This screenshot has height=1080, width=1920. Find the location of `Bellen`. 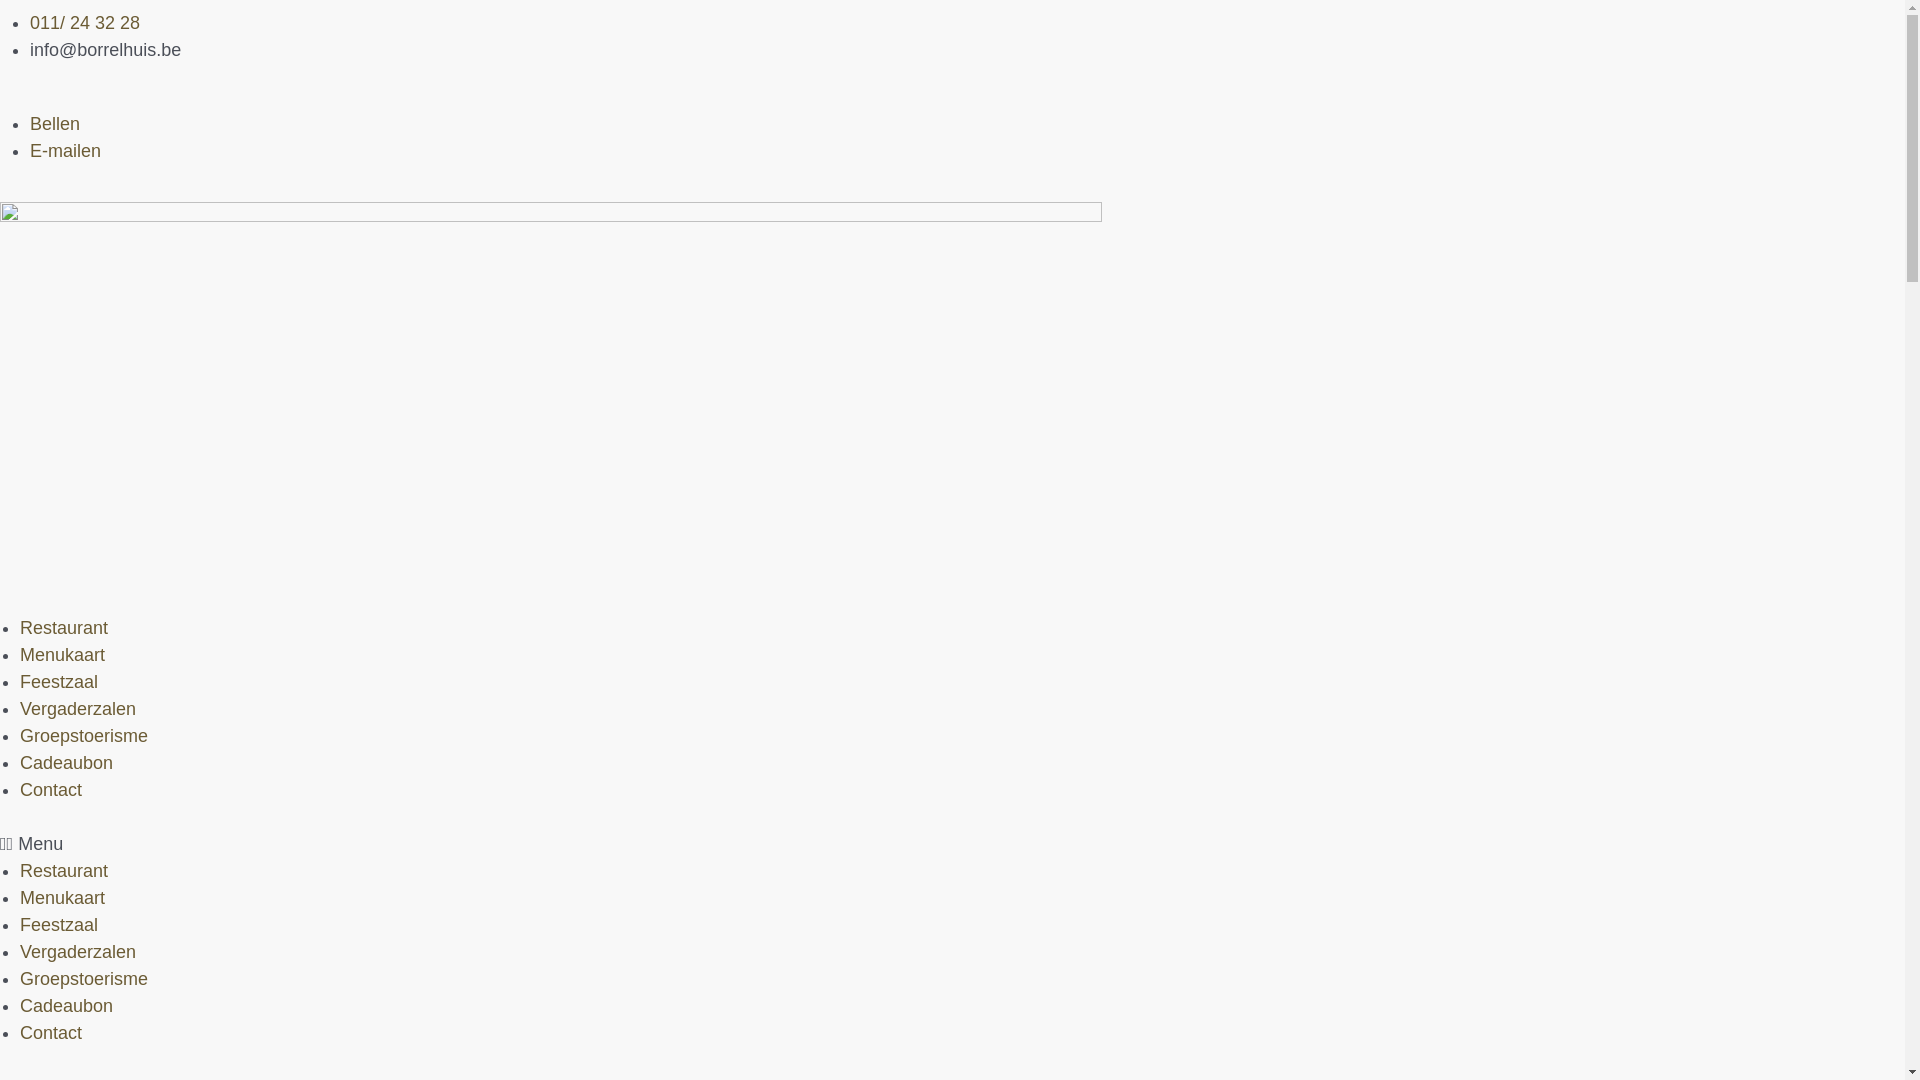

Bellen is located at coordinates (55, 124).